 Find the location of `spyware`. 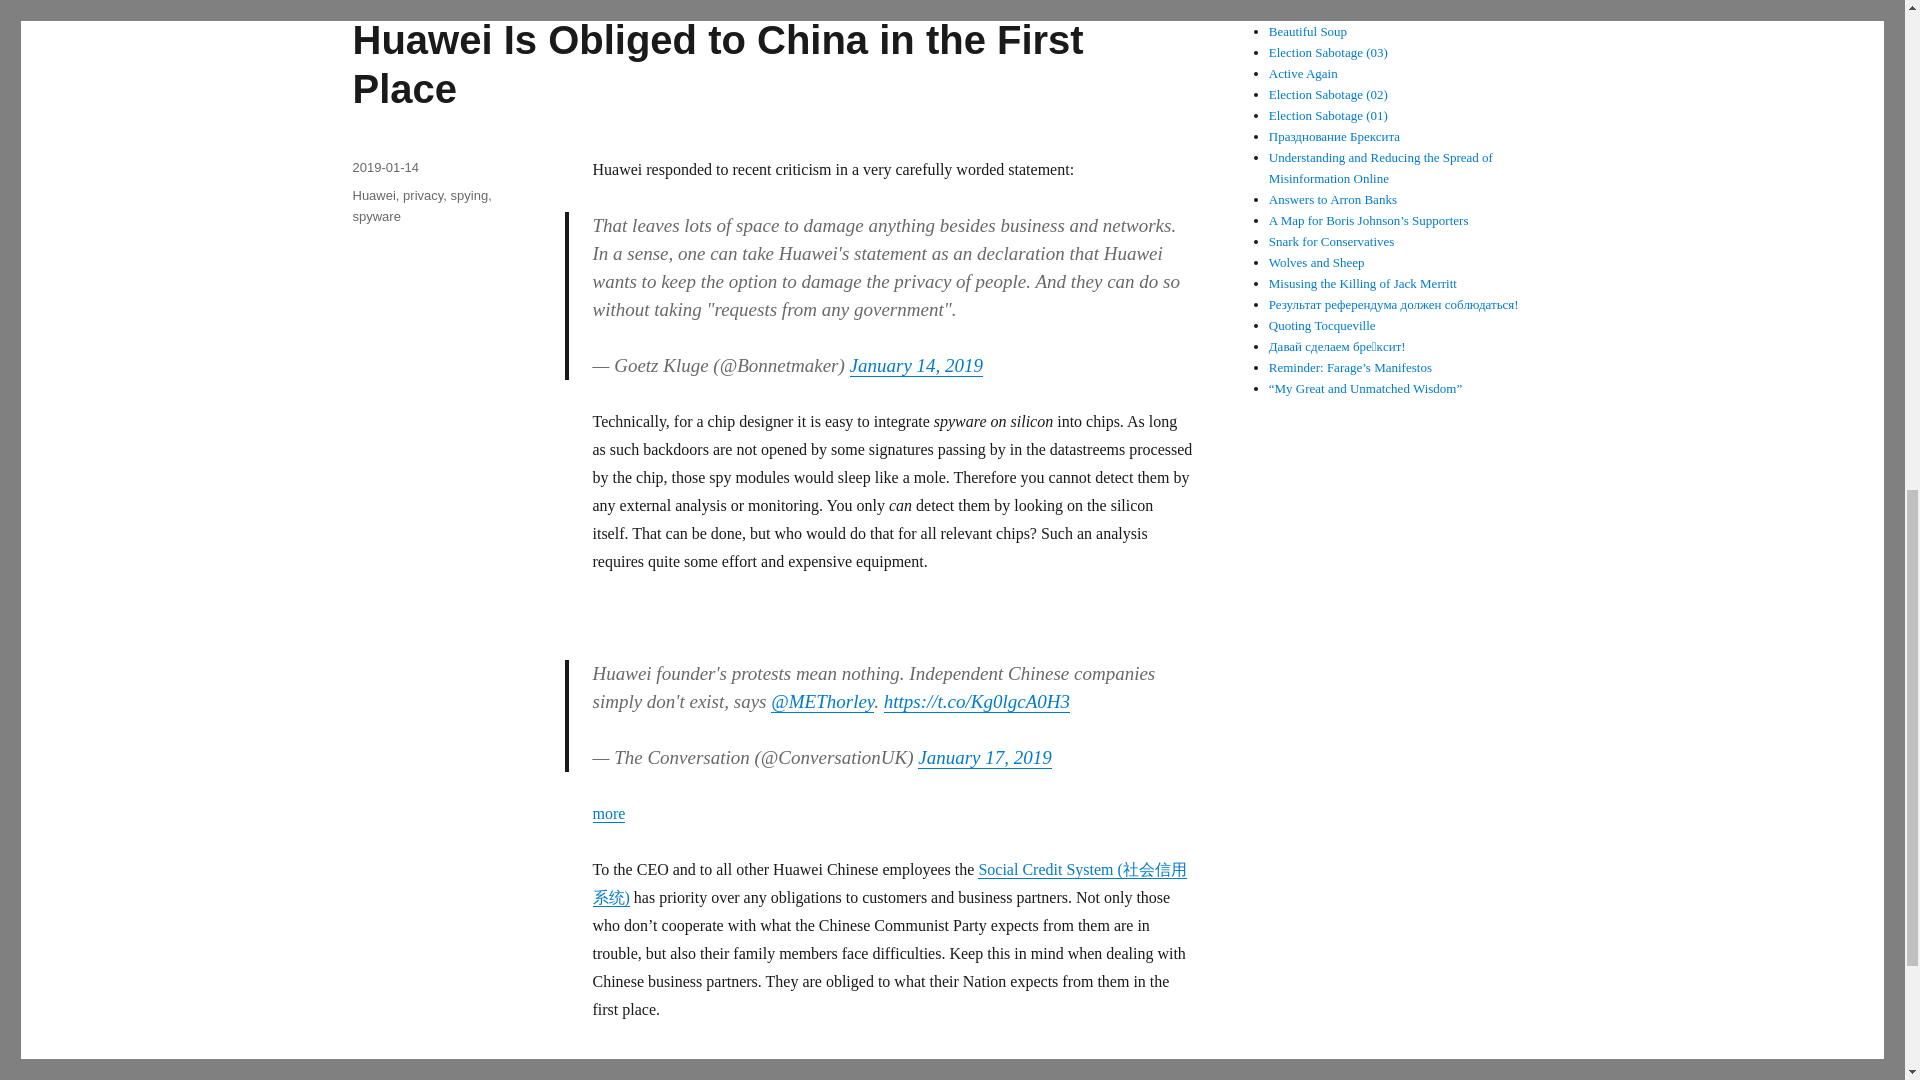

spyware is located at coordinates (375, 216).